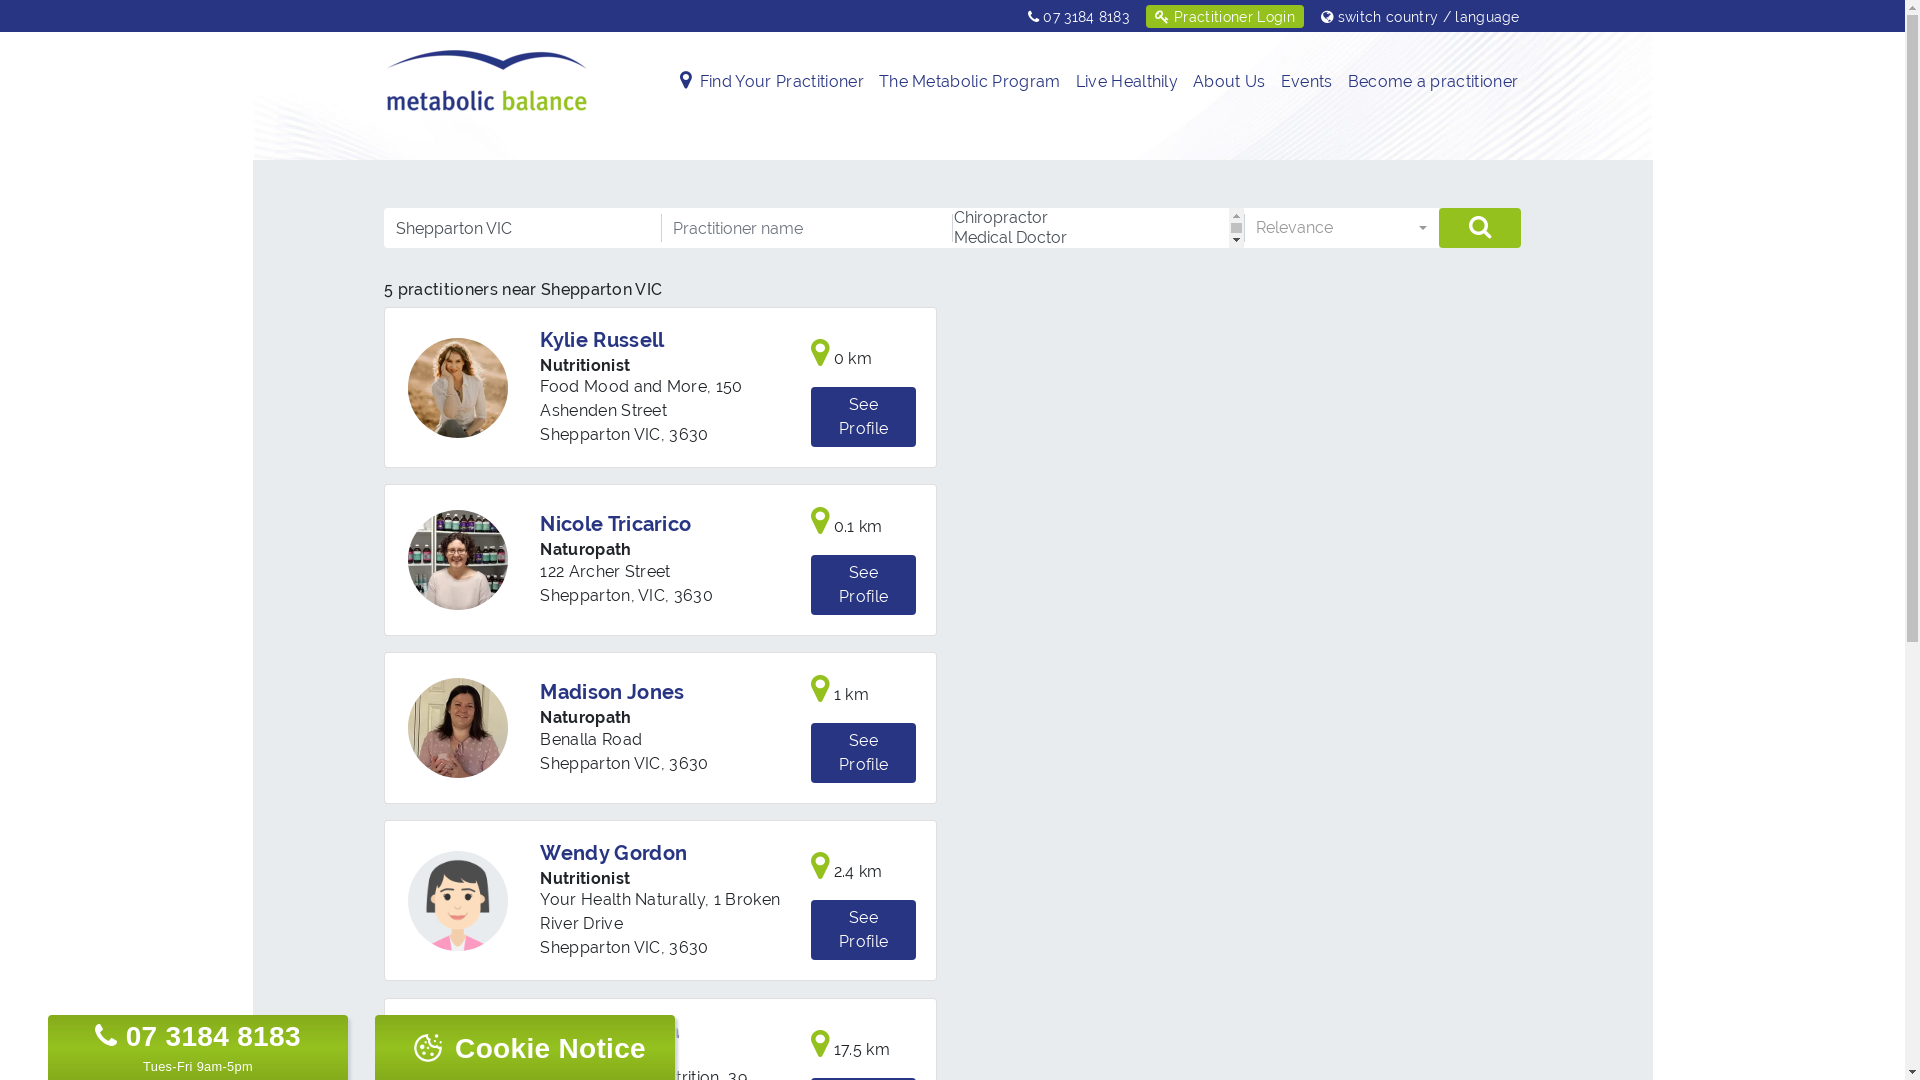 Image resolution: width=1920 pixels, height=1080 pixels. What do you see at coordinates (586, 718) in the screenshot?
I see `Naturopath` at bounding box center [586, 718].